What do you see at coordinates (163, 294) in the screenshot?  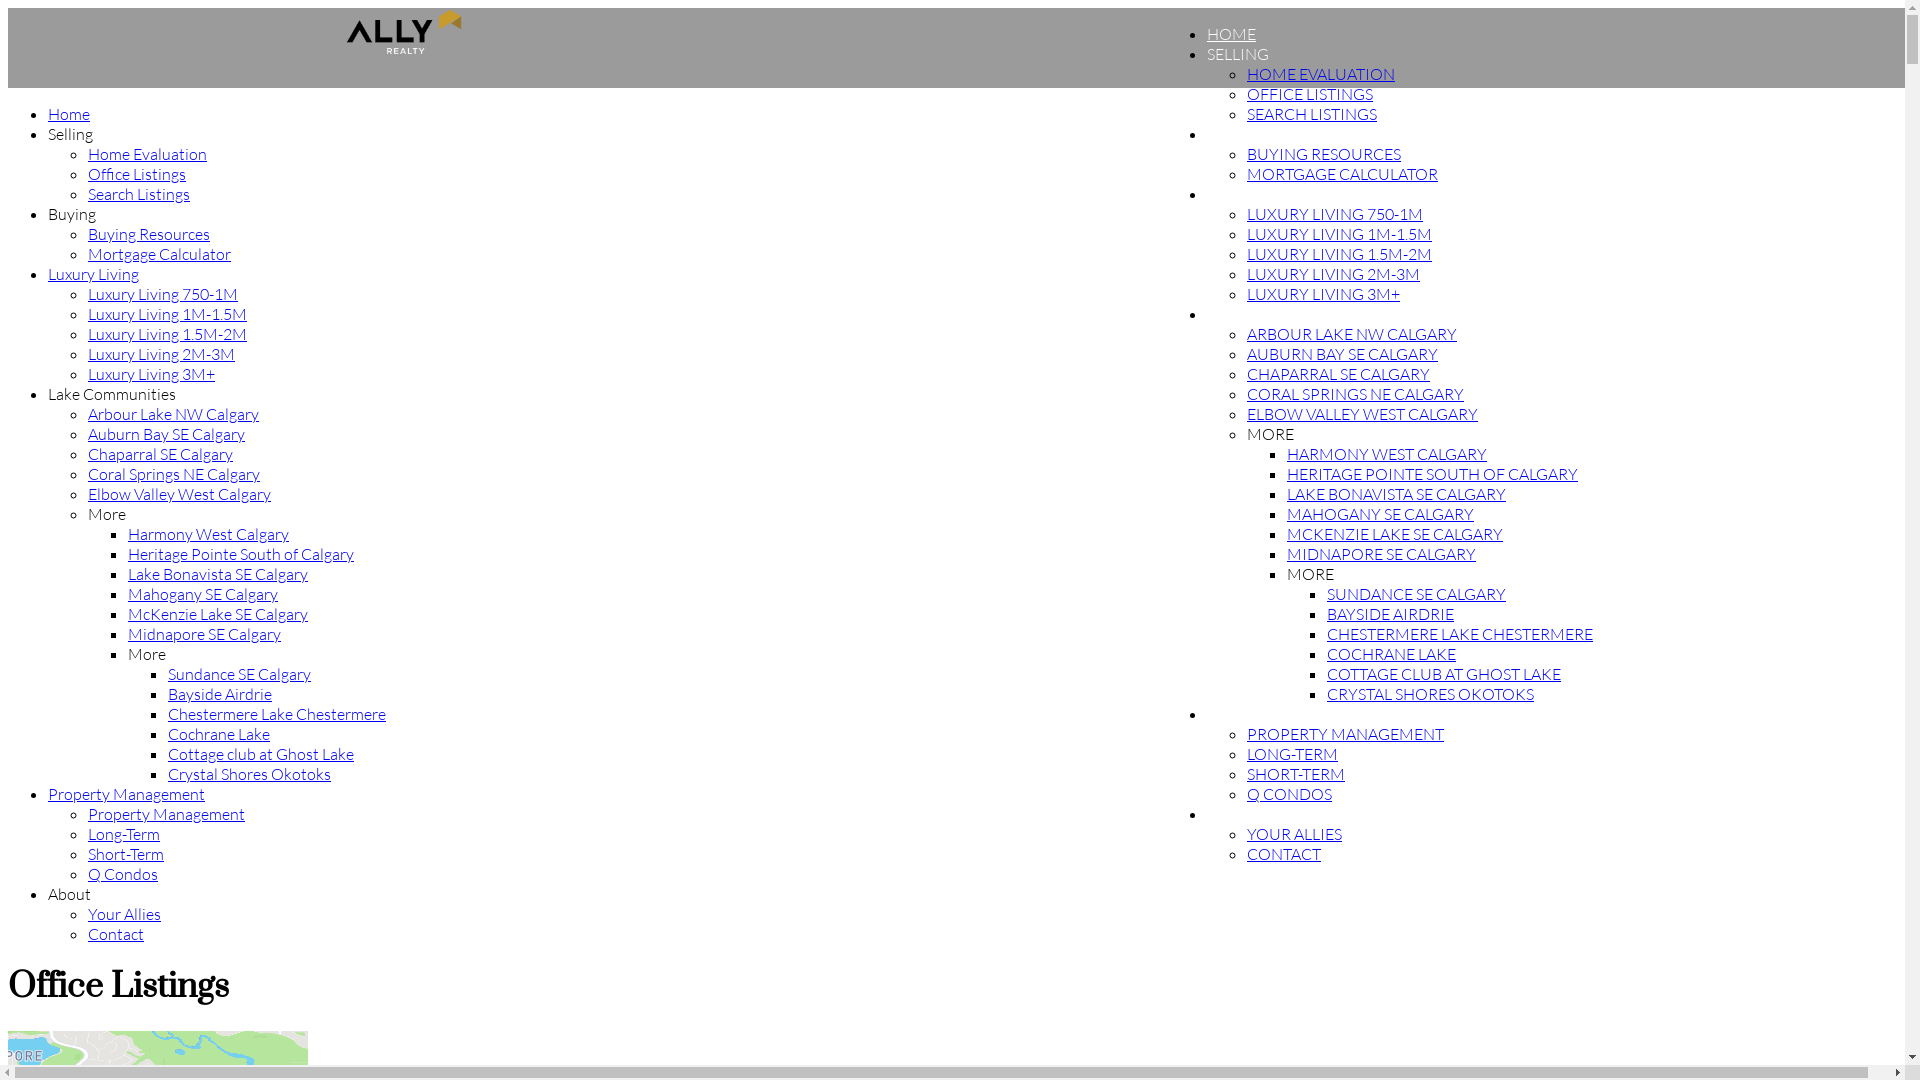 I see `Luxury Living 750-1M` at bounding box center [163, 294].